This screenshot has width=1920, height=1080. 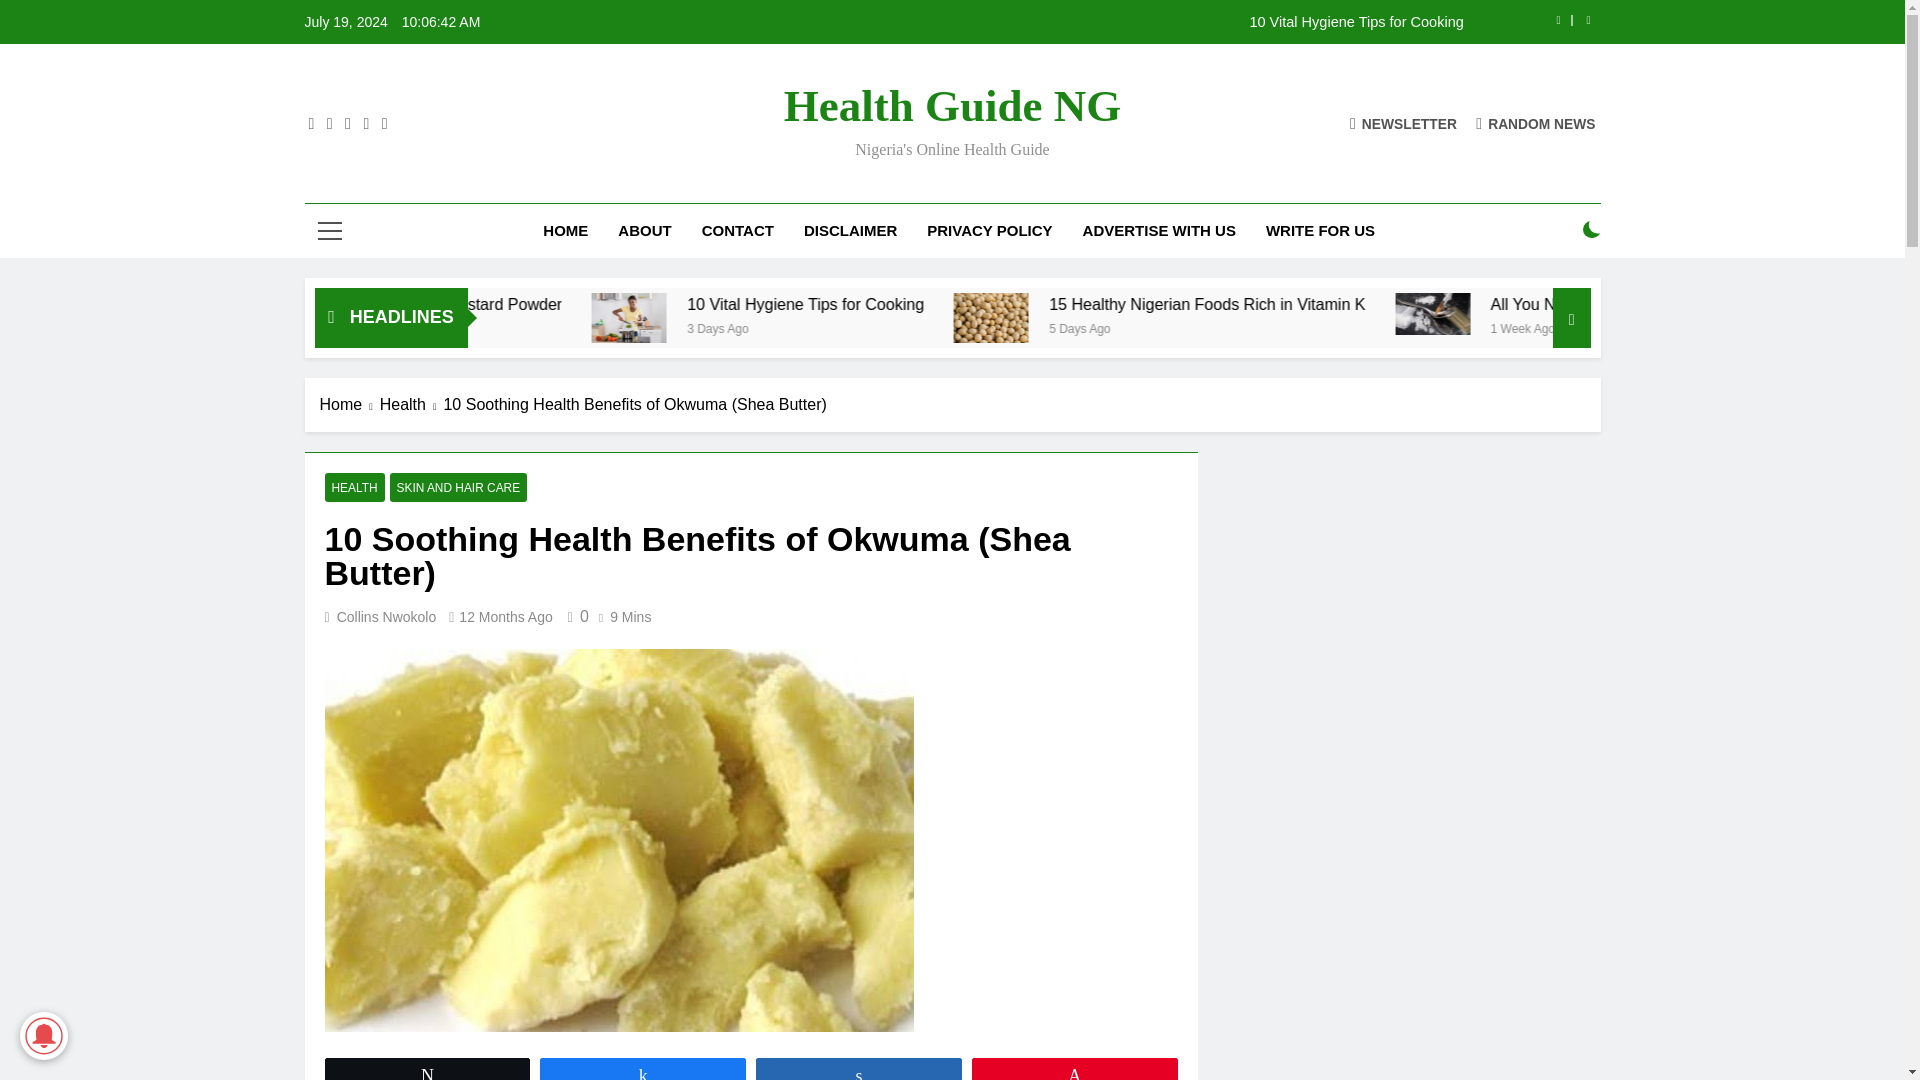 What do you see at coordinates (1592, 230) in the screenshot?
I see `on` at bounding box center [1592, 230].